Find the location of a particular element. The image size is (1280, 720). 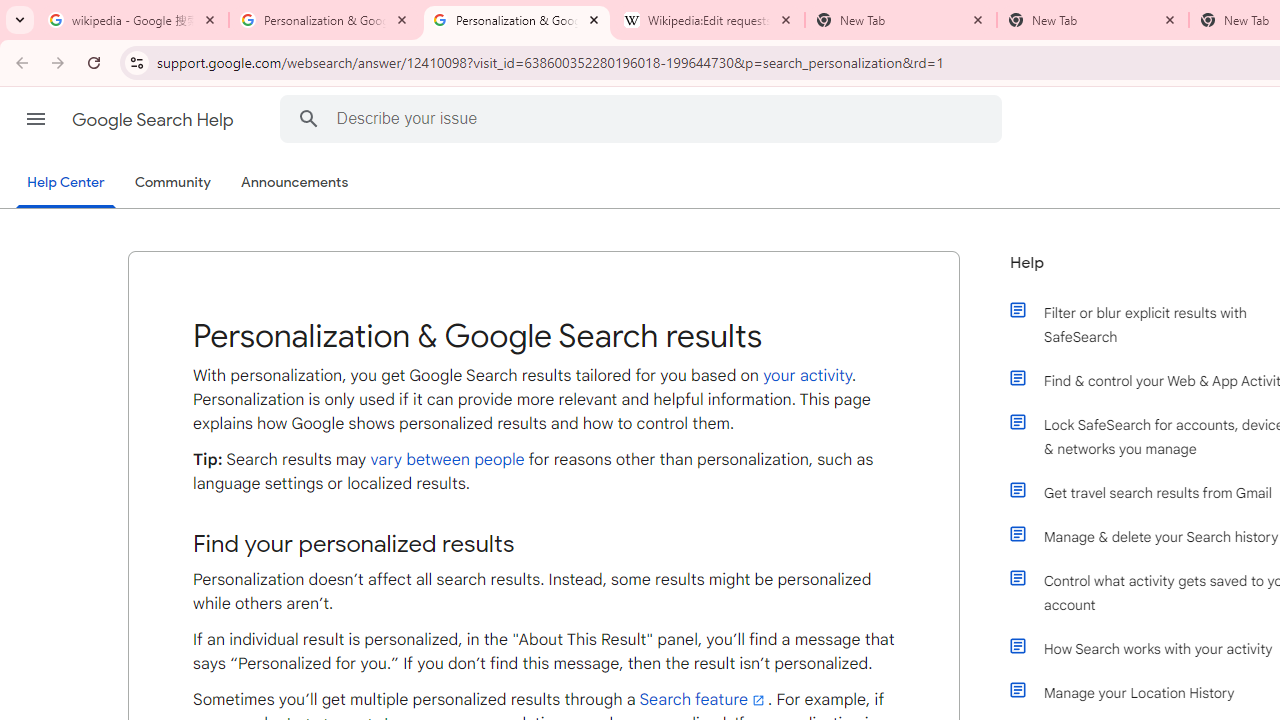

Search Help Center is located at coordinates (308, 118).